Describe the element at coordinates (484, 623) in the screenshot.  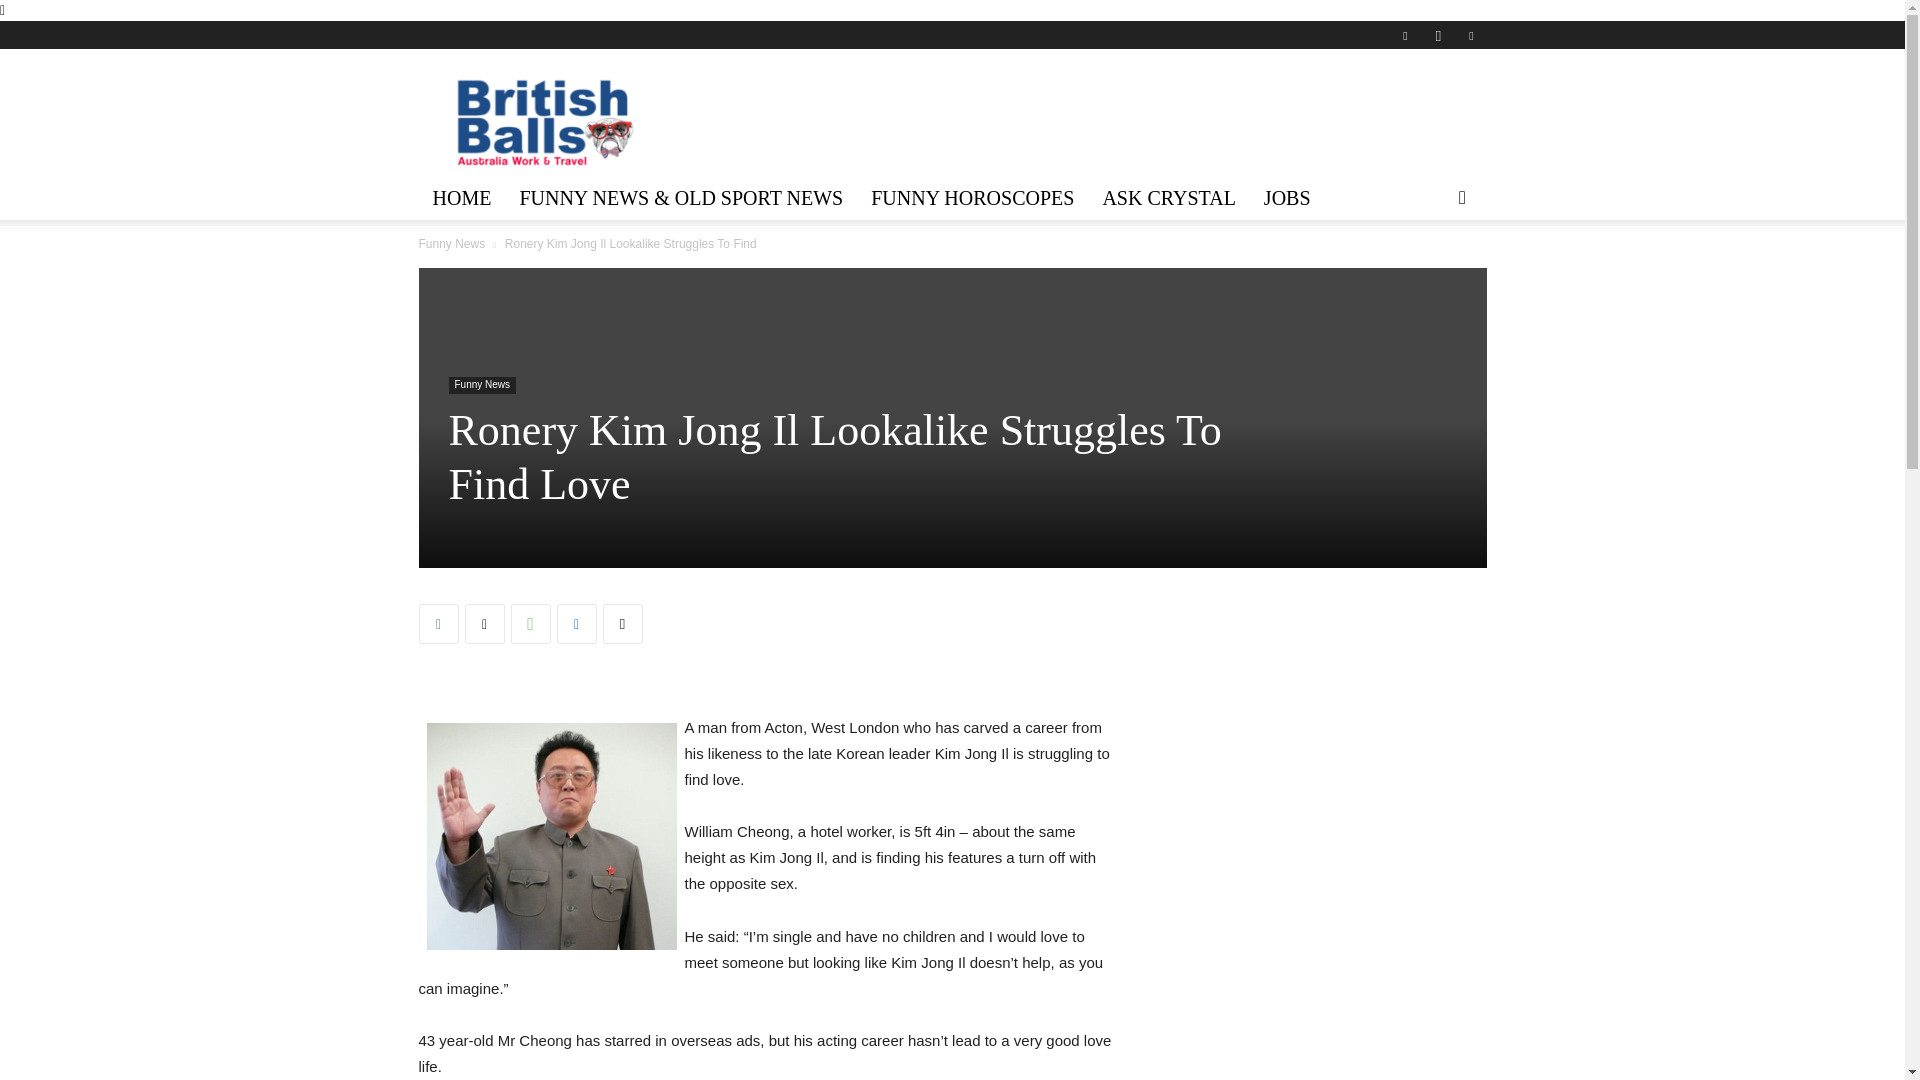
I see `Twitter` at that location.